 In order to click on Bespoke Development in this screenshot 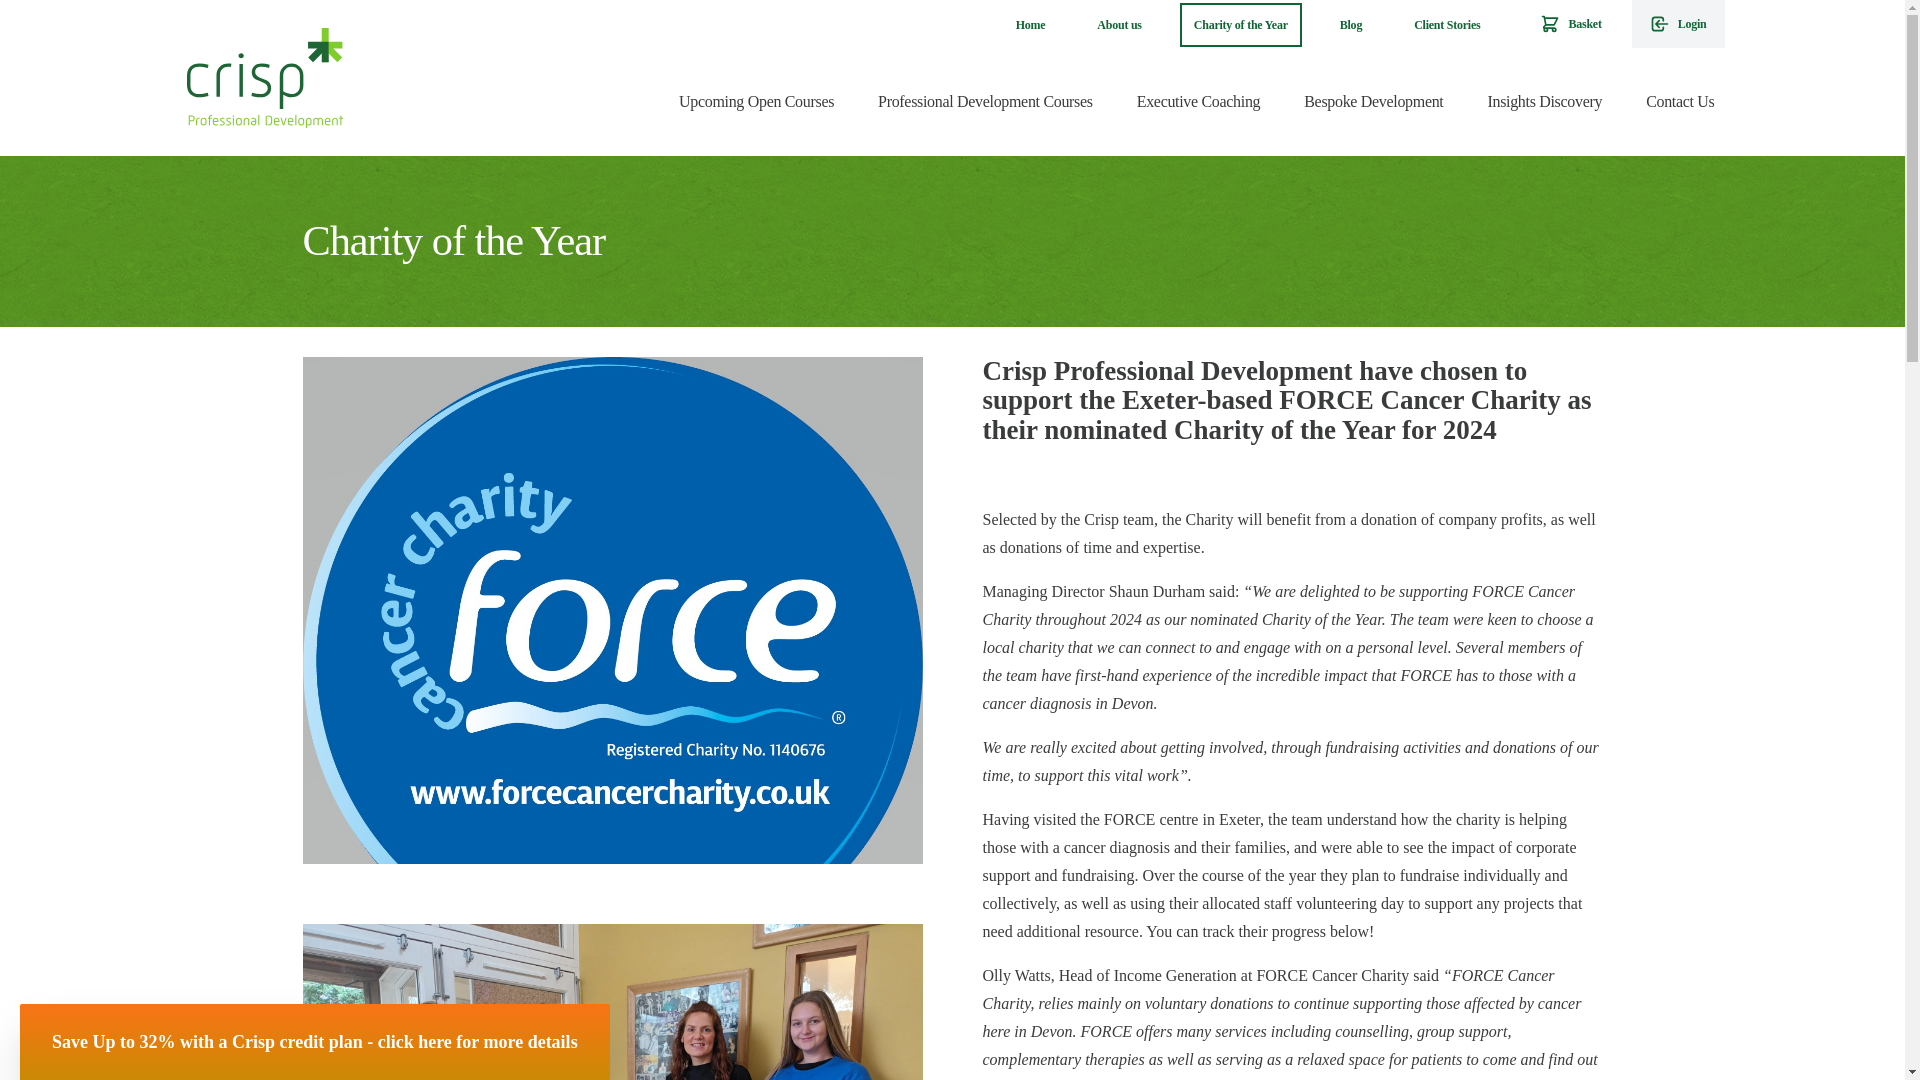, I will do `click(1374, 102)`.